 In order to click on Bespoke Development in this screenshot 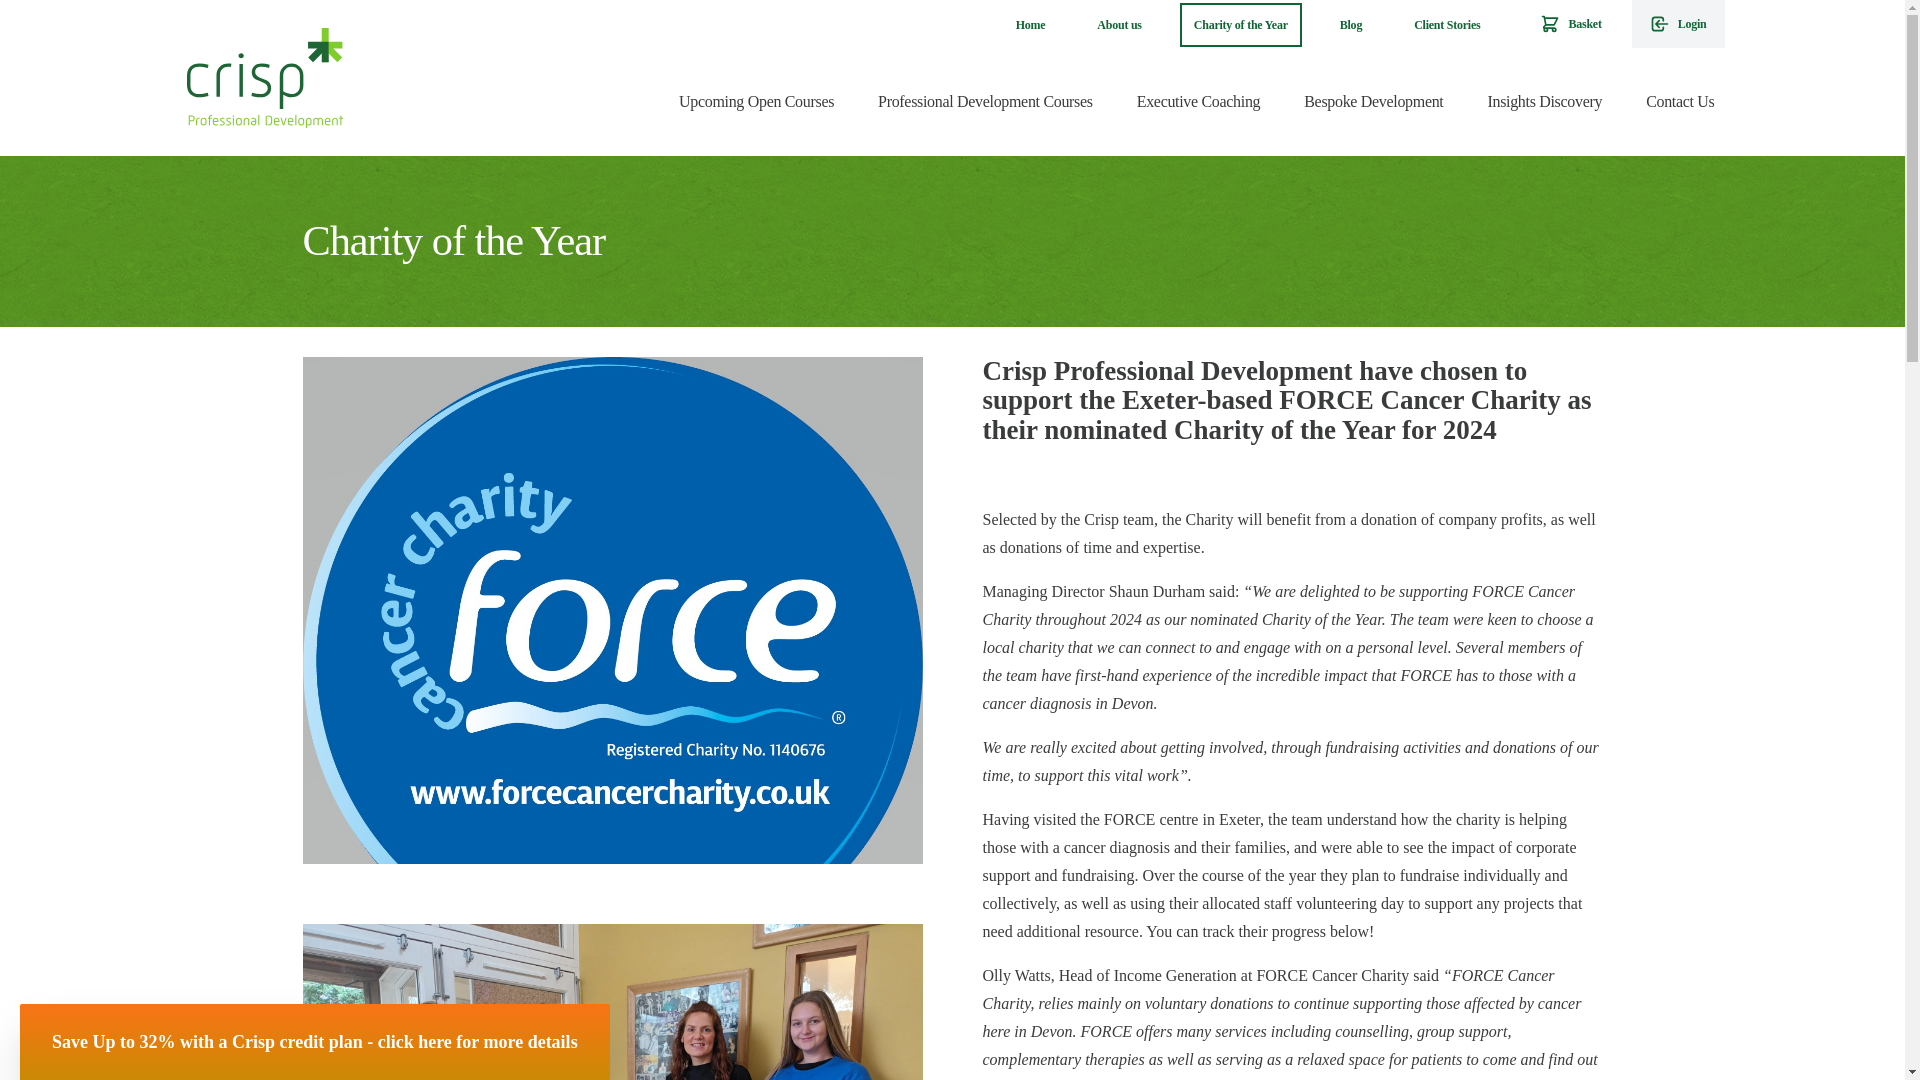, I will do `click(1374, 102)`.